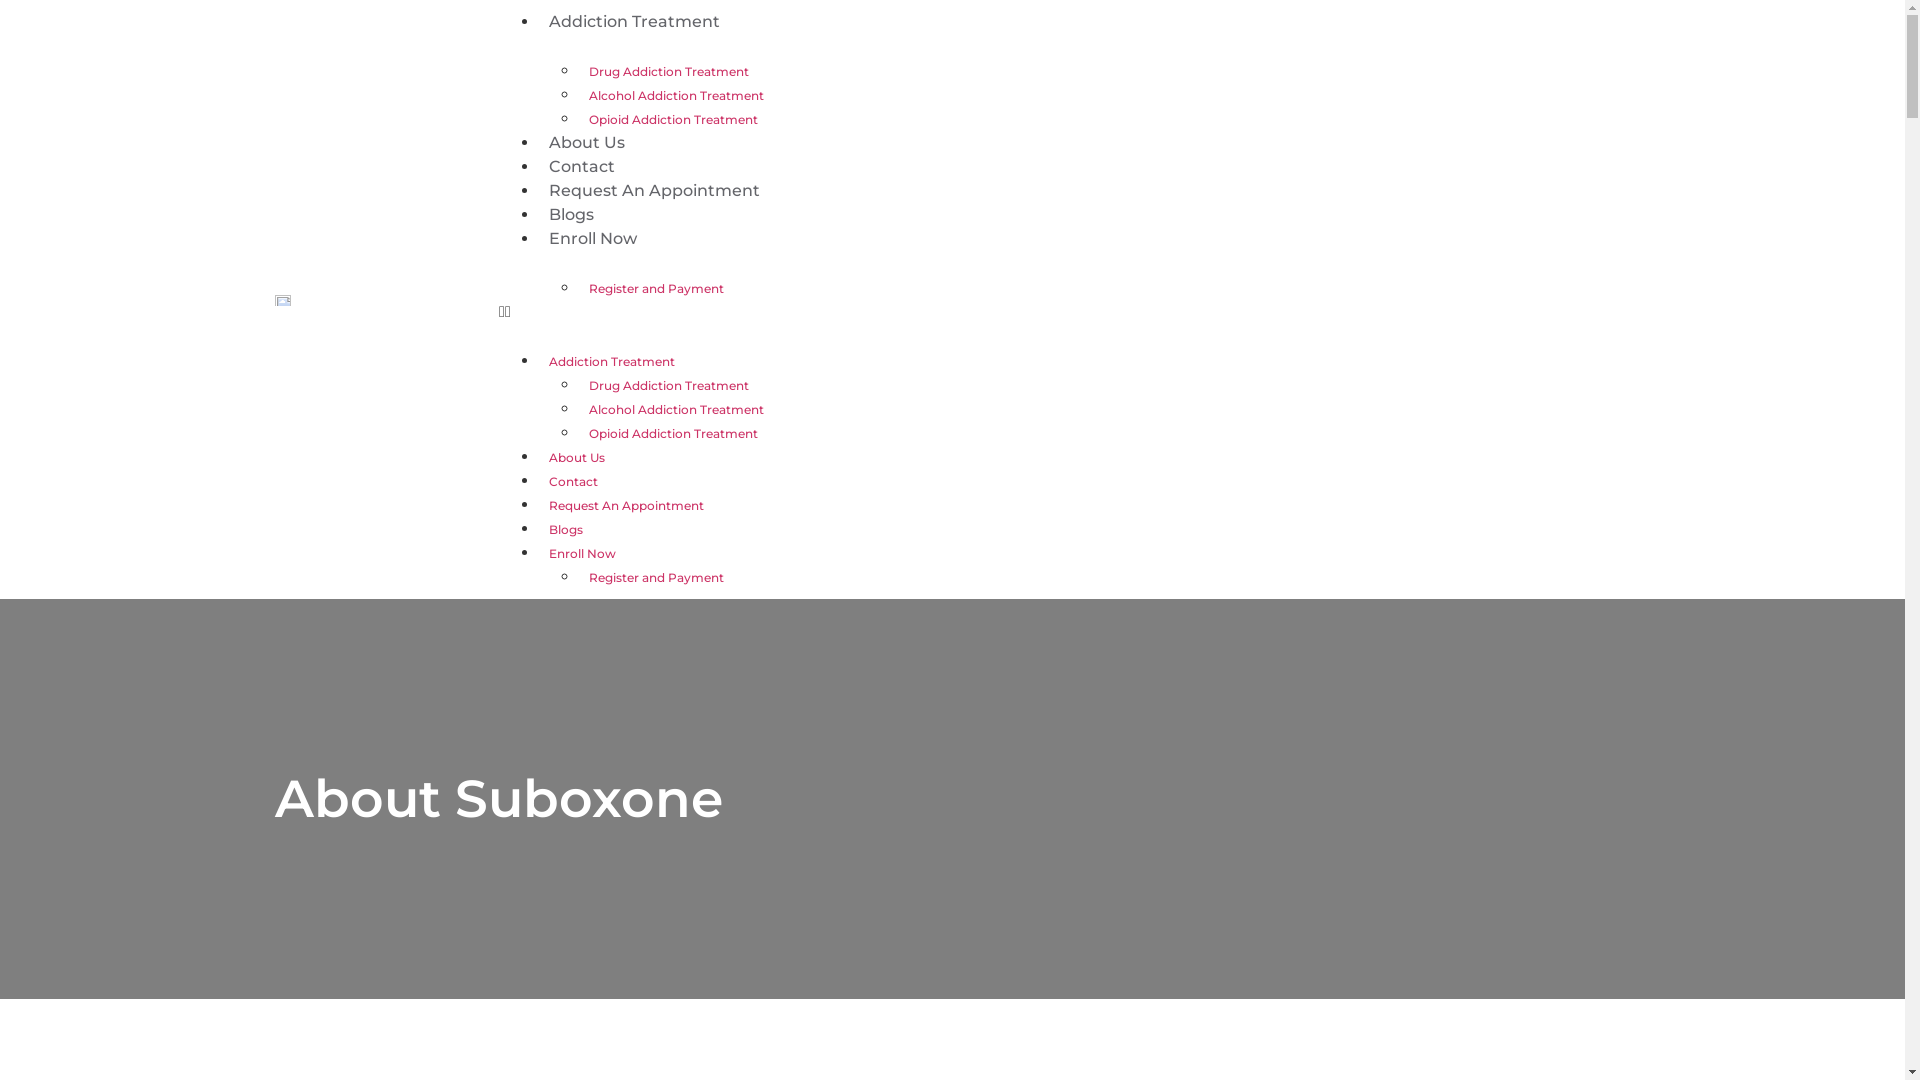  Describe the element at coordinates (656, 578) in the screenshot. I see `Register and Payment` at that location.